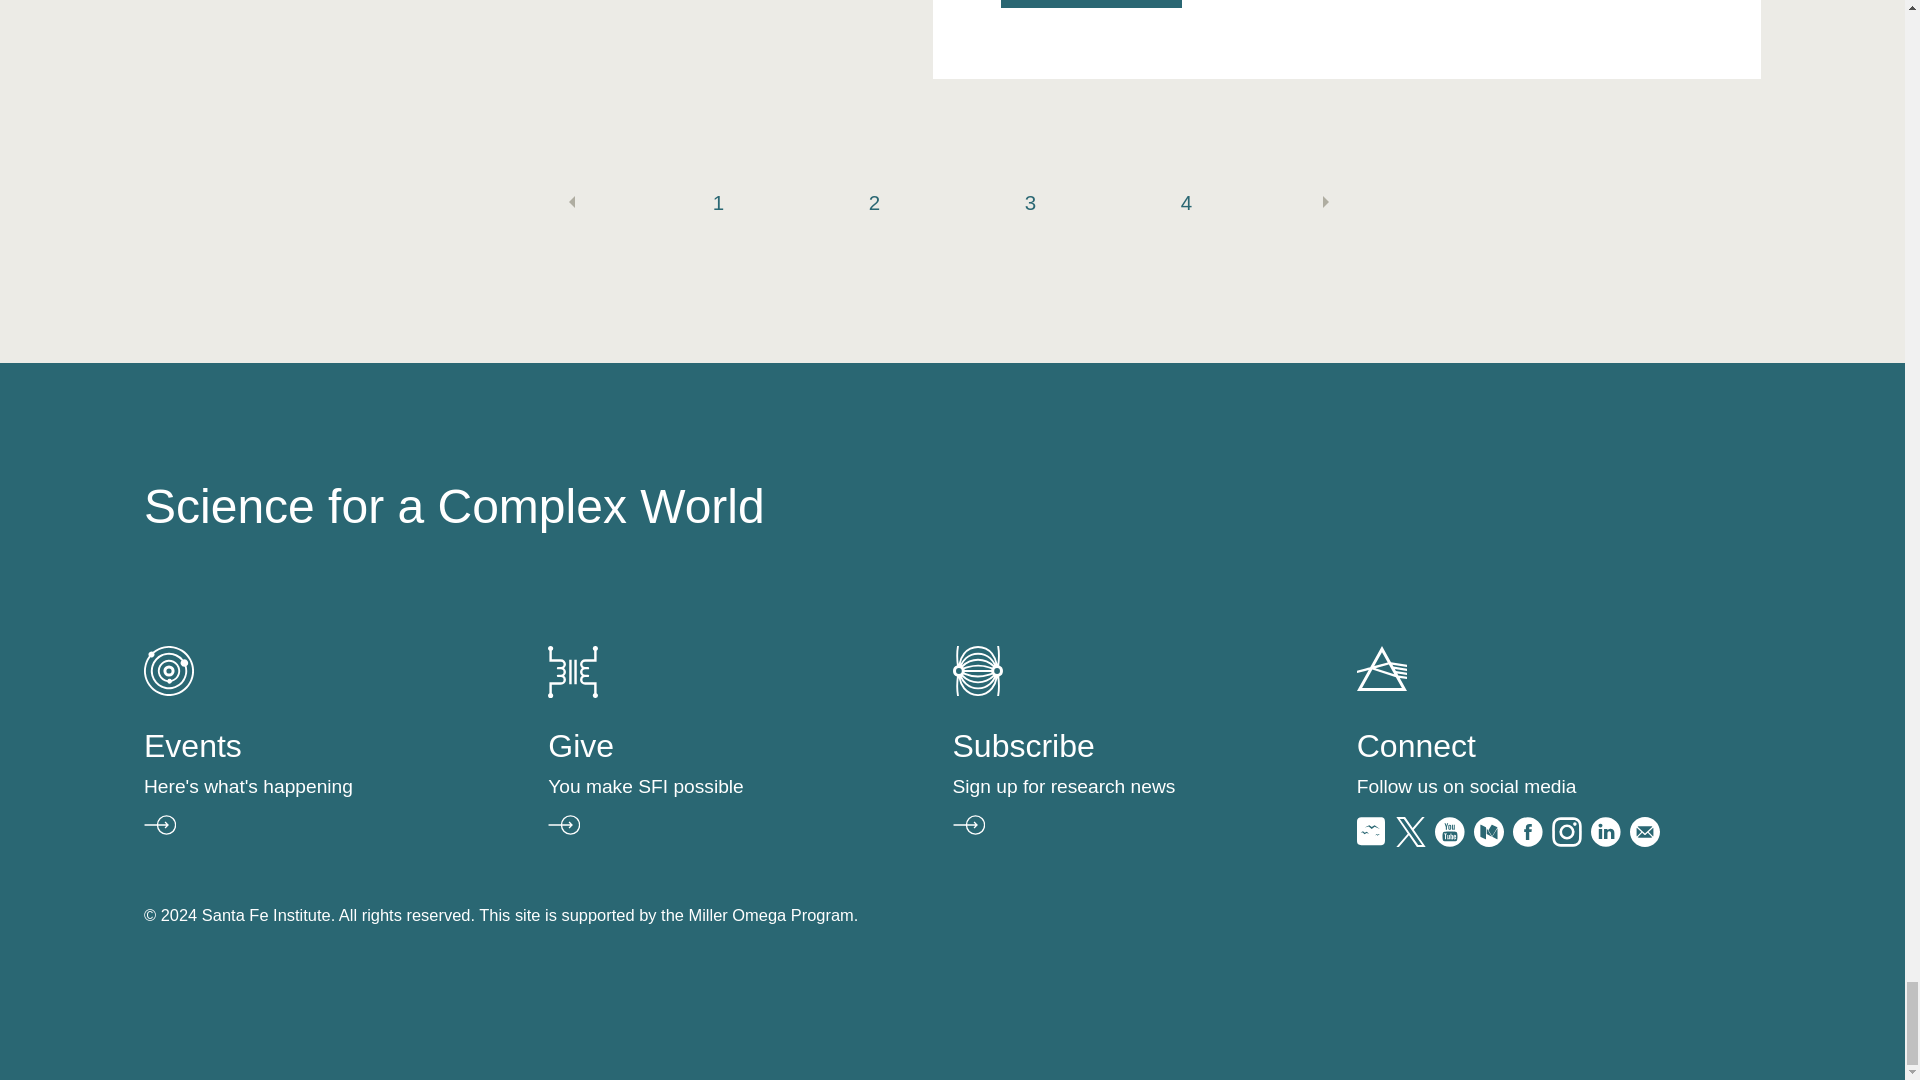  What do you see at coordinates (1606, 840) in the screenshot?
I see `linkedin` at bounding box center [1606, 840].